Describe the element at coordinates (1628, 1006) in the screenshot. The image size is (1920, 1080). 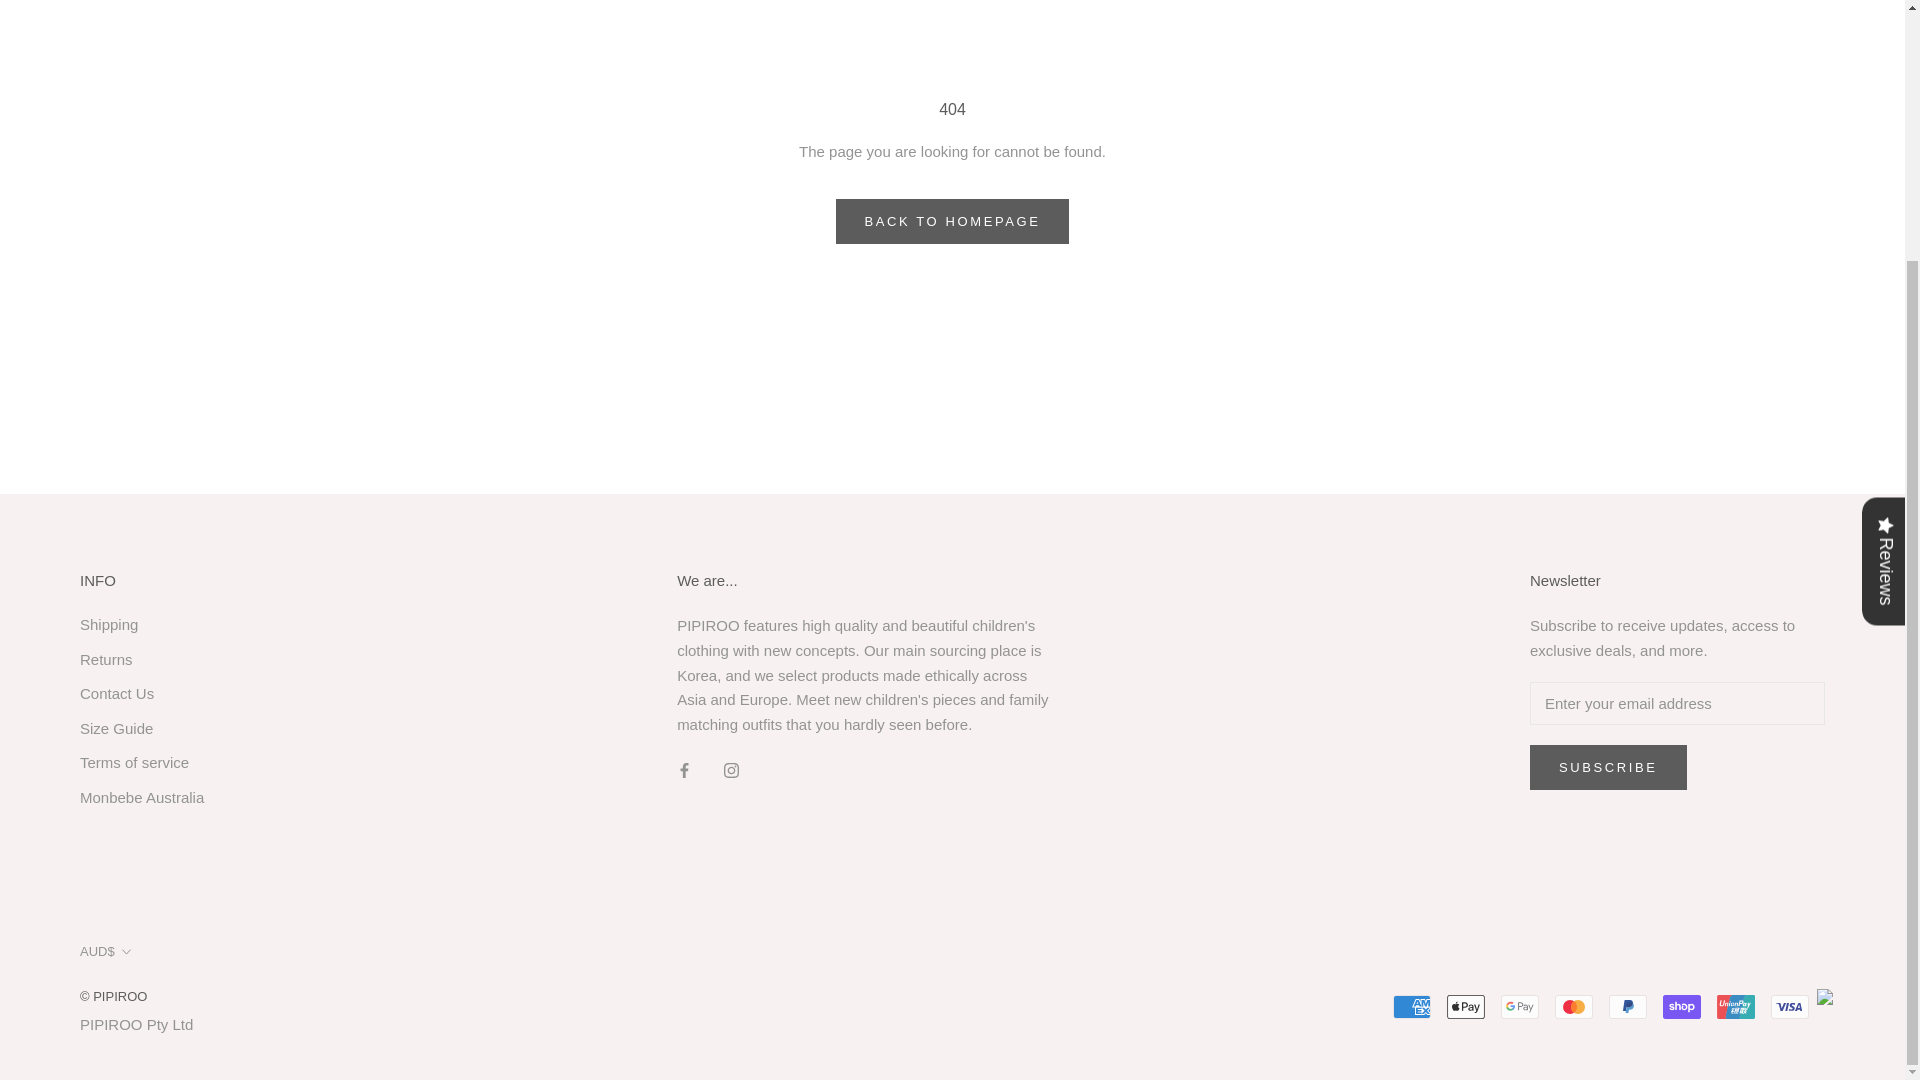
I see `PayPal` at that location.